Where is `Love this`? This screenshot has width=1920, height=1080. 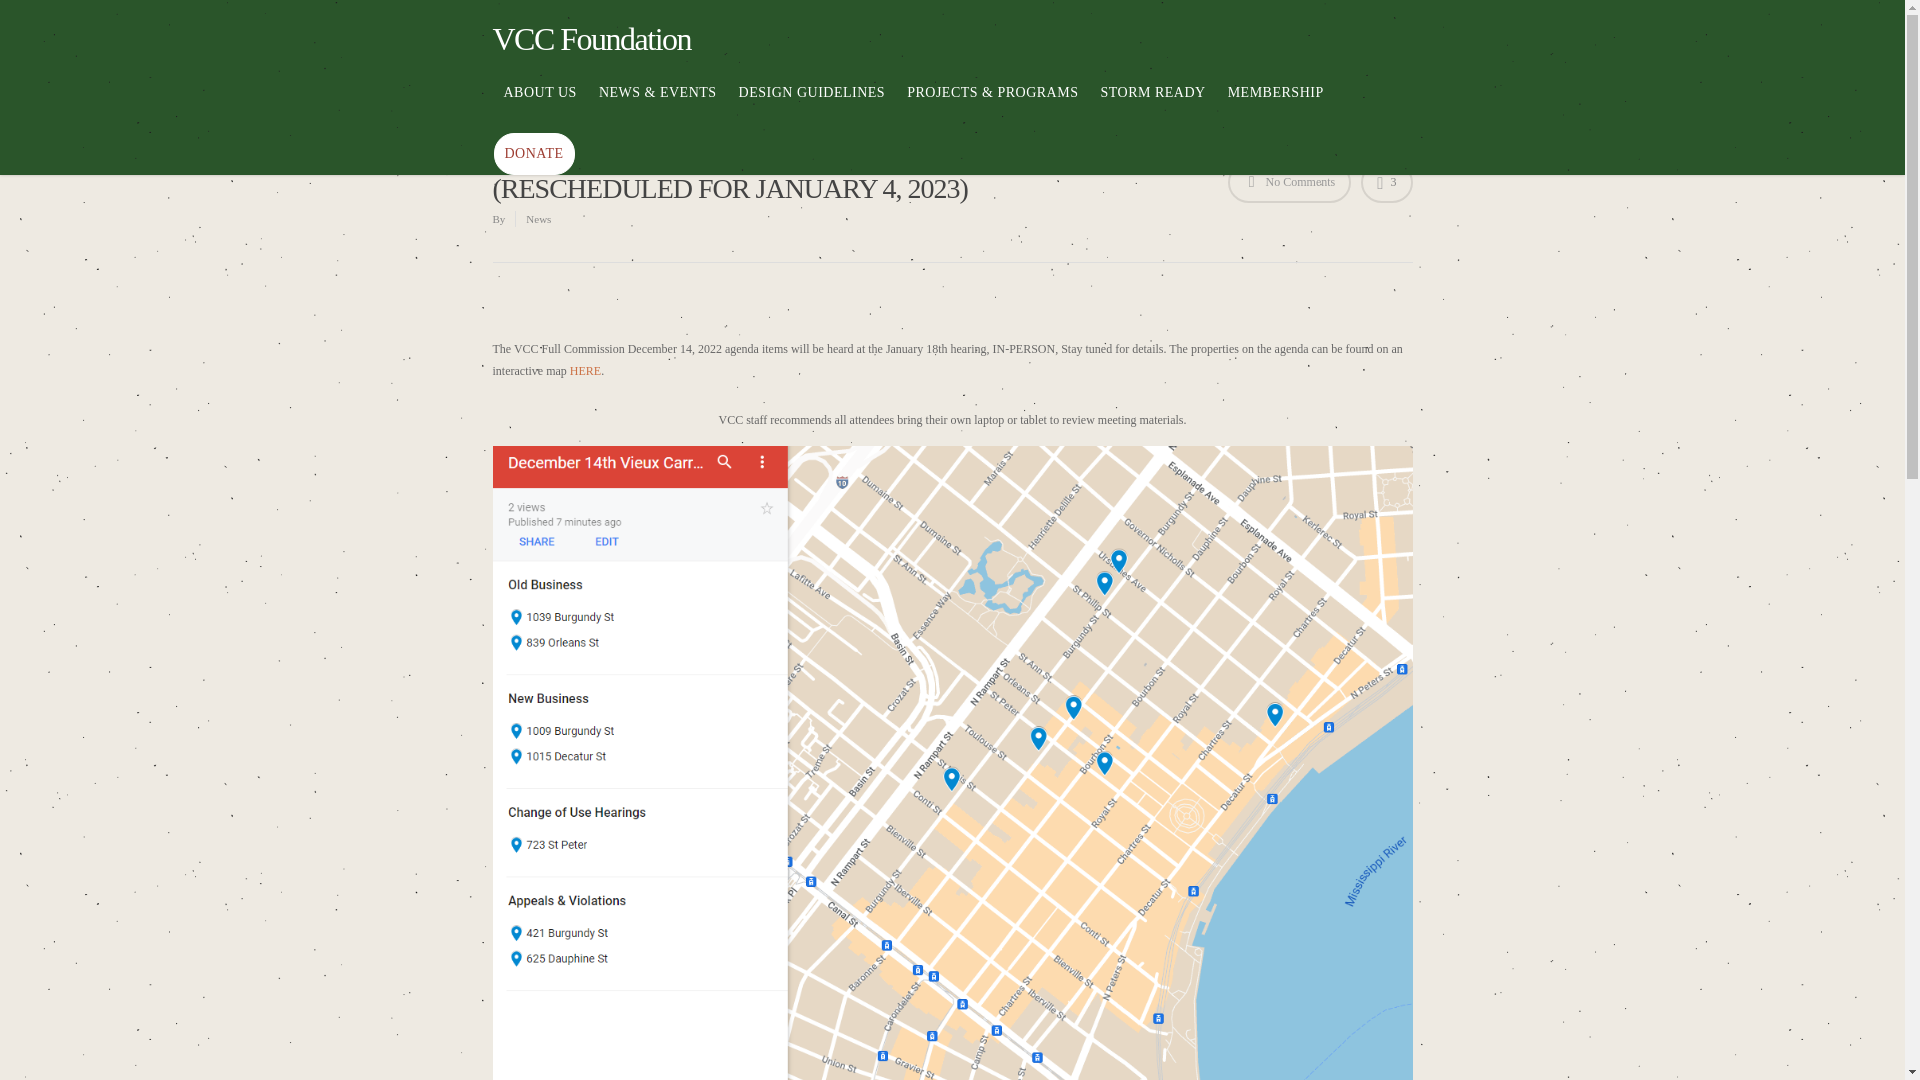 Love this is located at coordinates (1386, 182).